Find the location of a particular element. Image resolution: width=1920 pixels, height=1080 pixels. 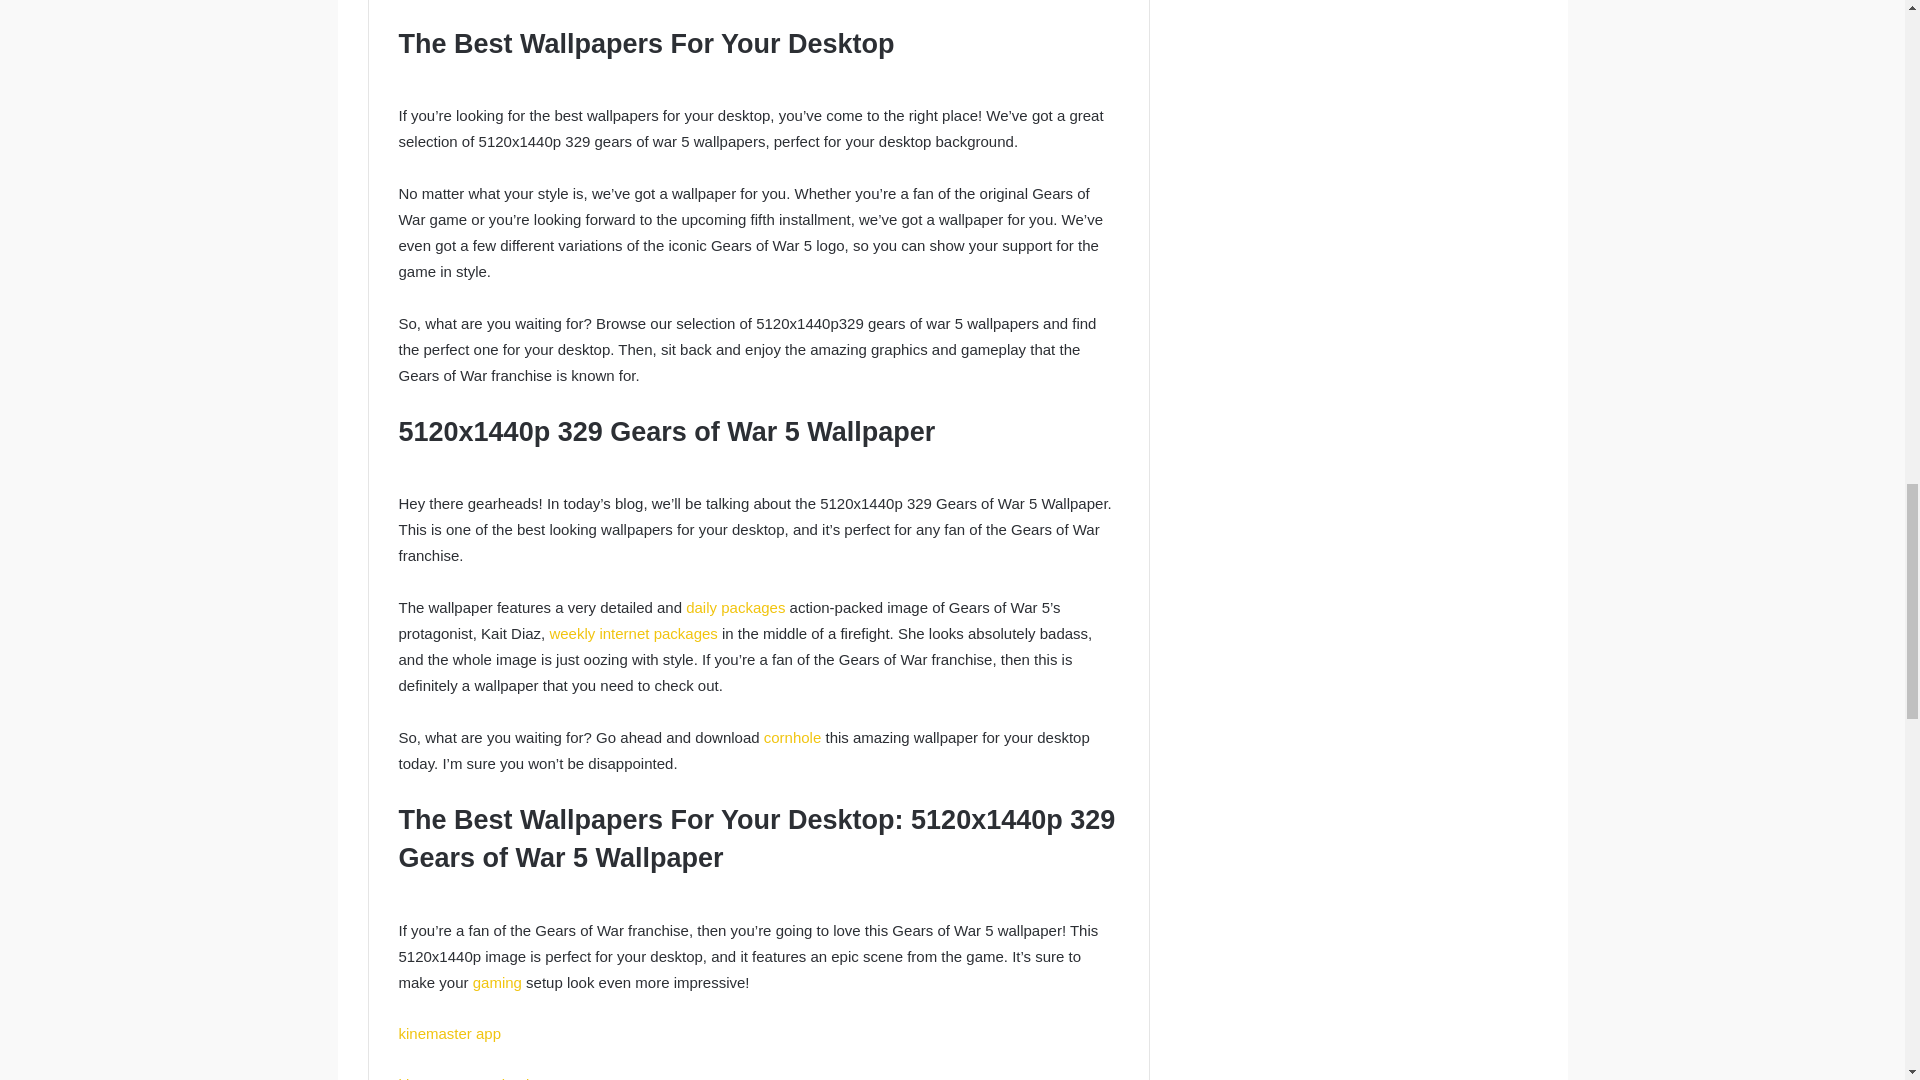

kinemaster mod apk is located at coordinates (465, 1078).